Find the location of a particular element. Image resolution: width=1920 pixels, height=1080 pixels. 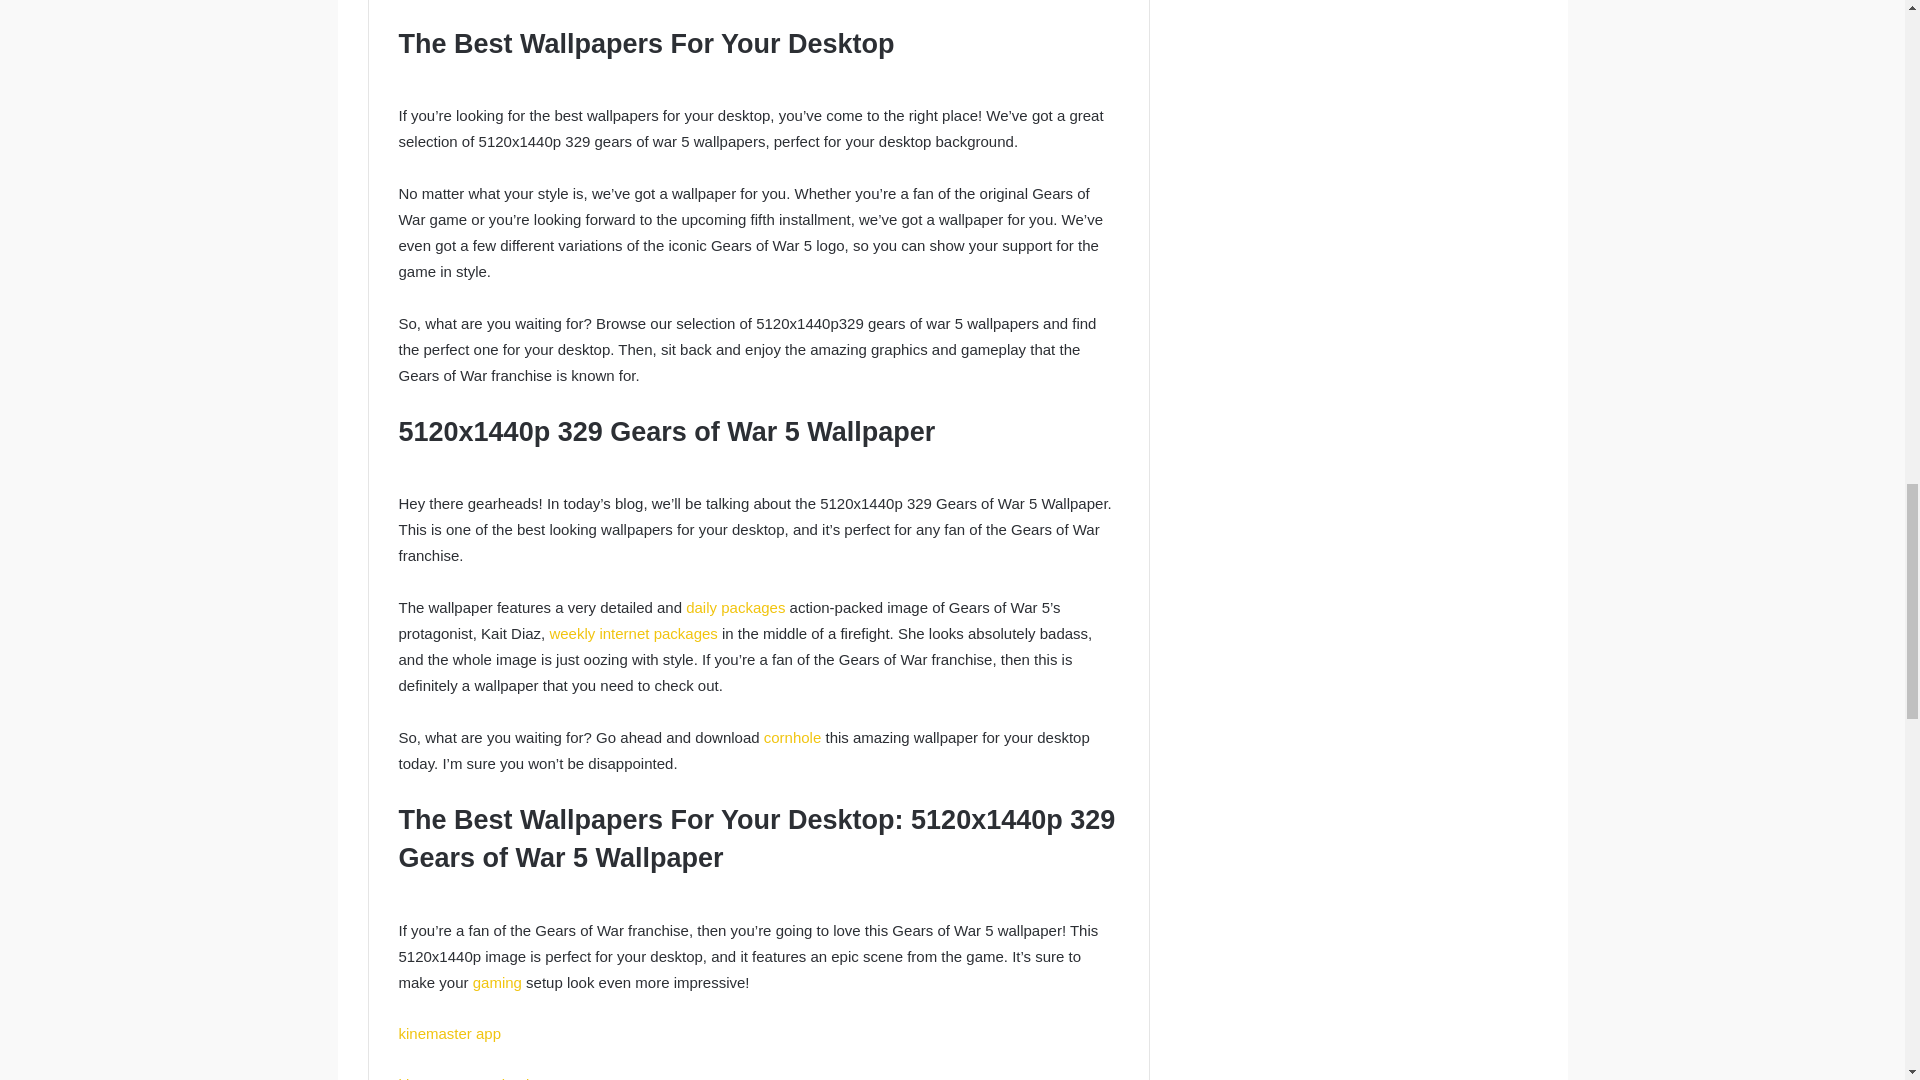

kinemaster mod apk is located at coordinates (465, 1078).